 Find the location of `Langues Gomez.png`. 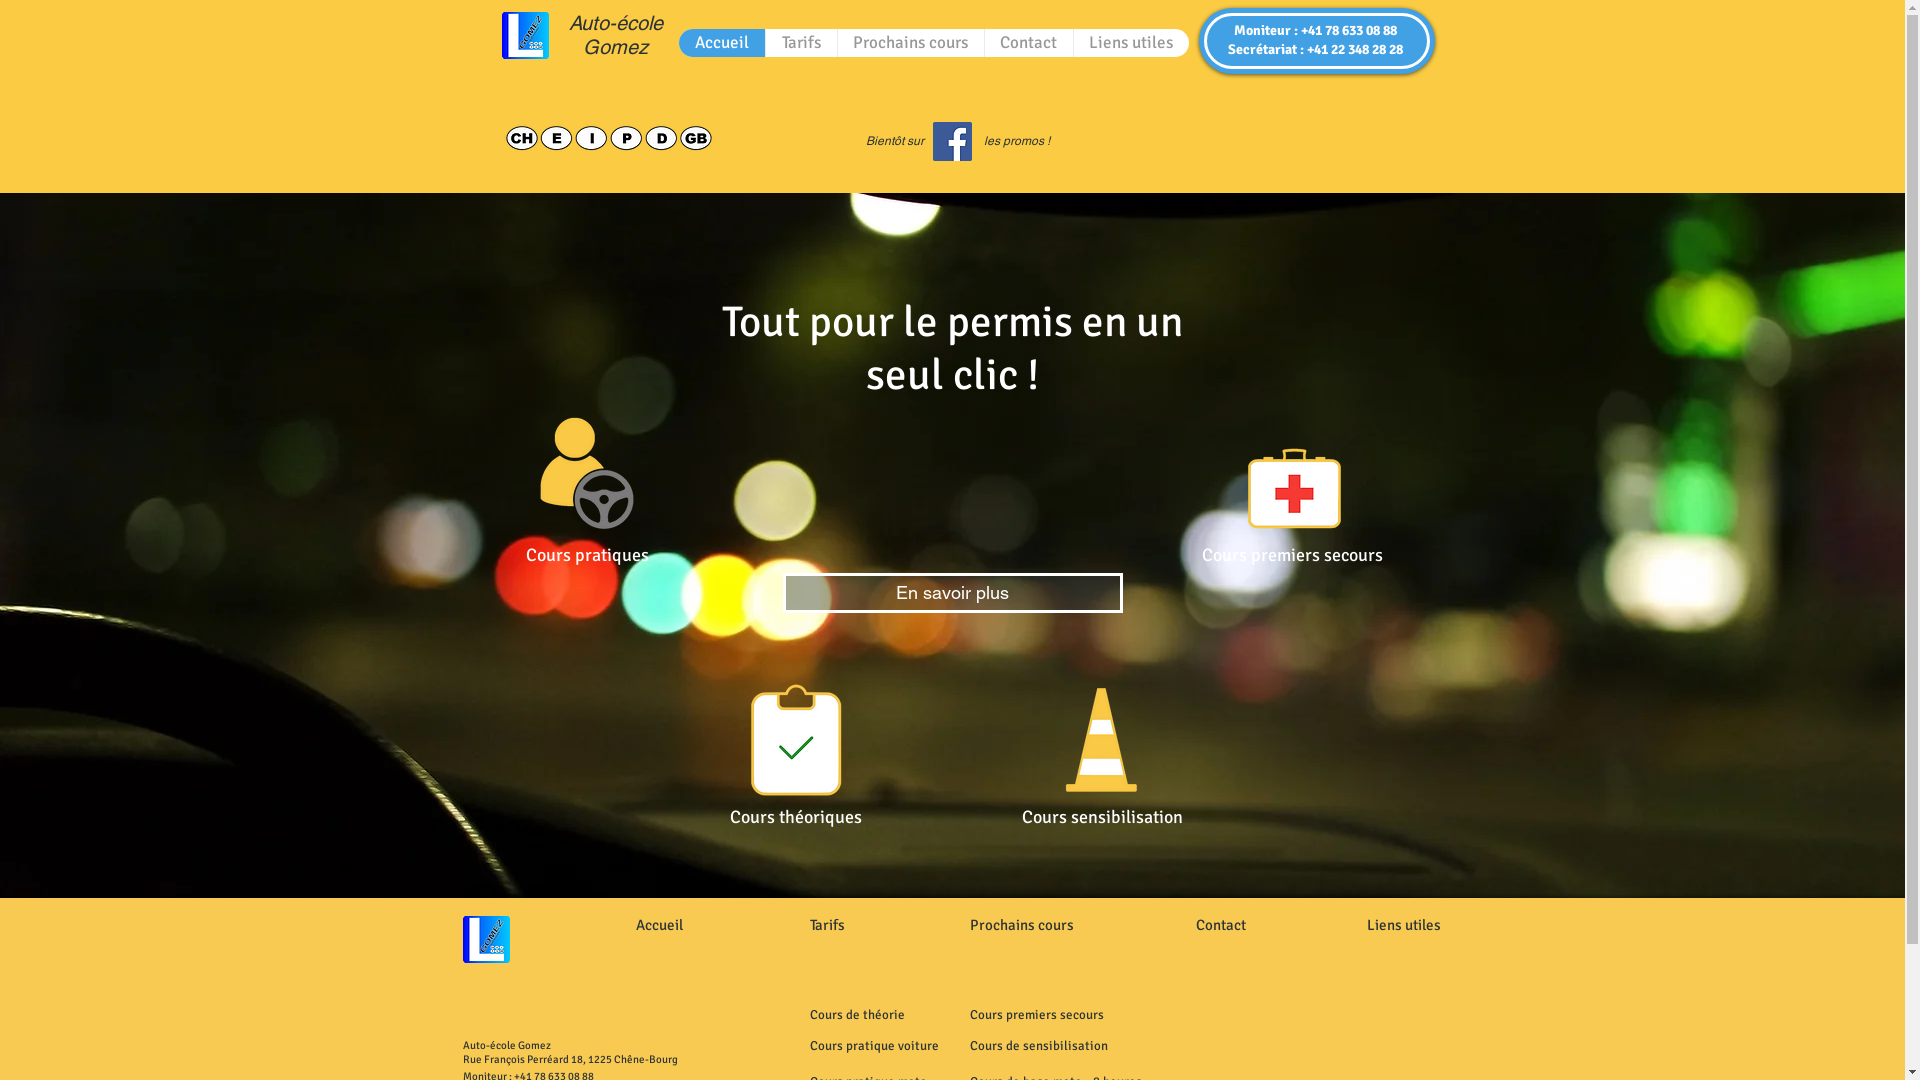

Langues Gomez.png is located at coordinates (616, 138).